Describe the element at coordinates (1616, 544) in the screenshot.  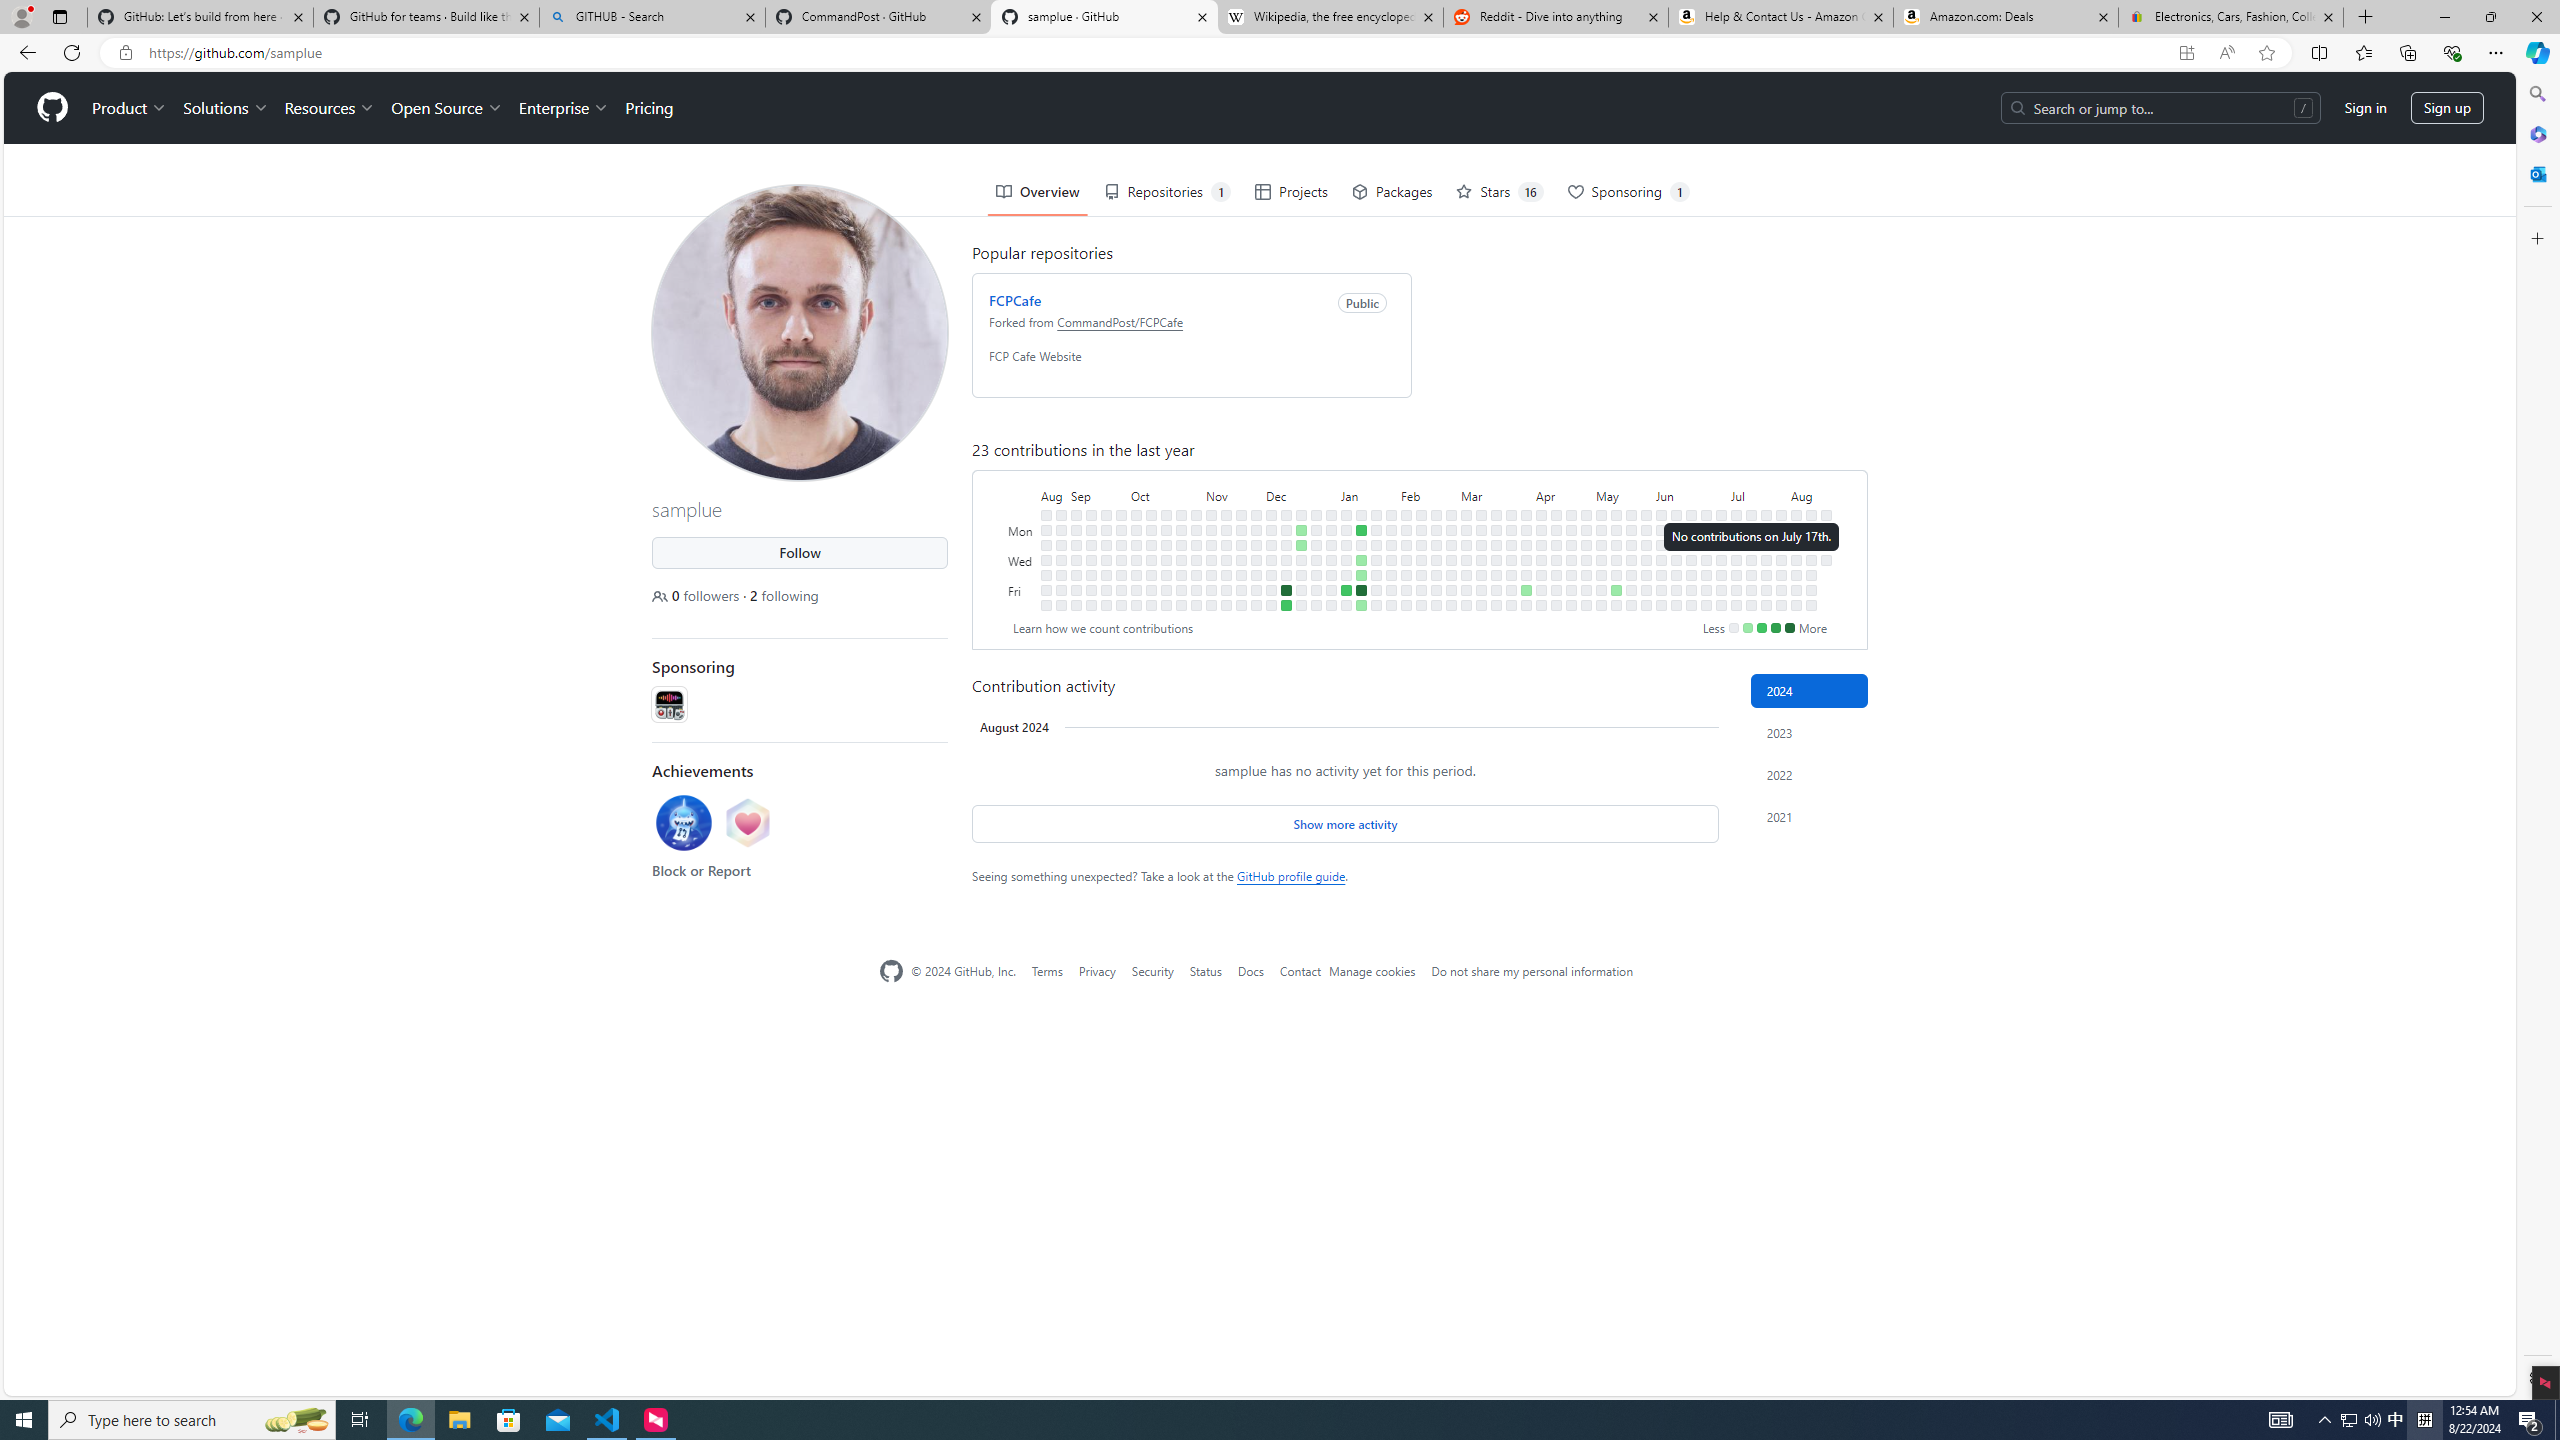
I see `No contributions on May 14th.` at that location.